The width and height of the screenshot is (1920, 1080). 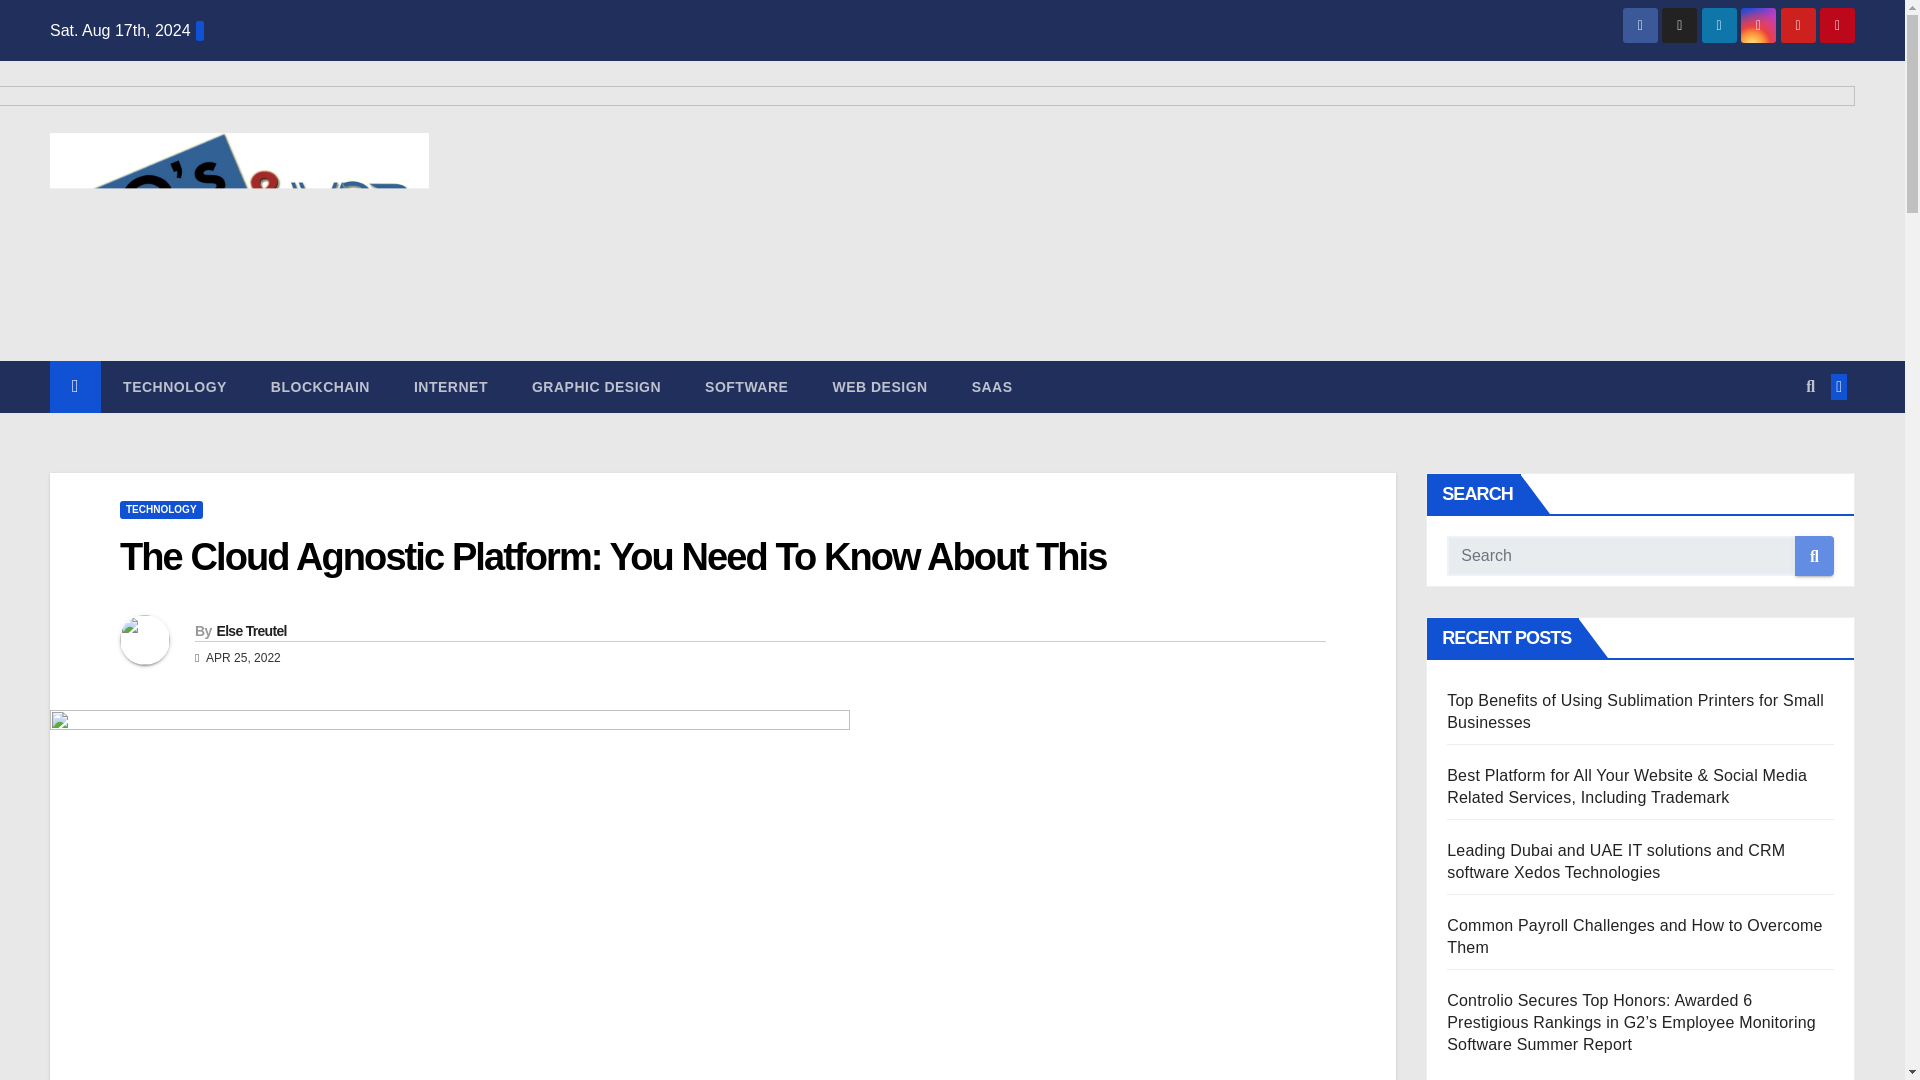 I want to click on TECHNOLOGY, so click(x=161, y=510).